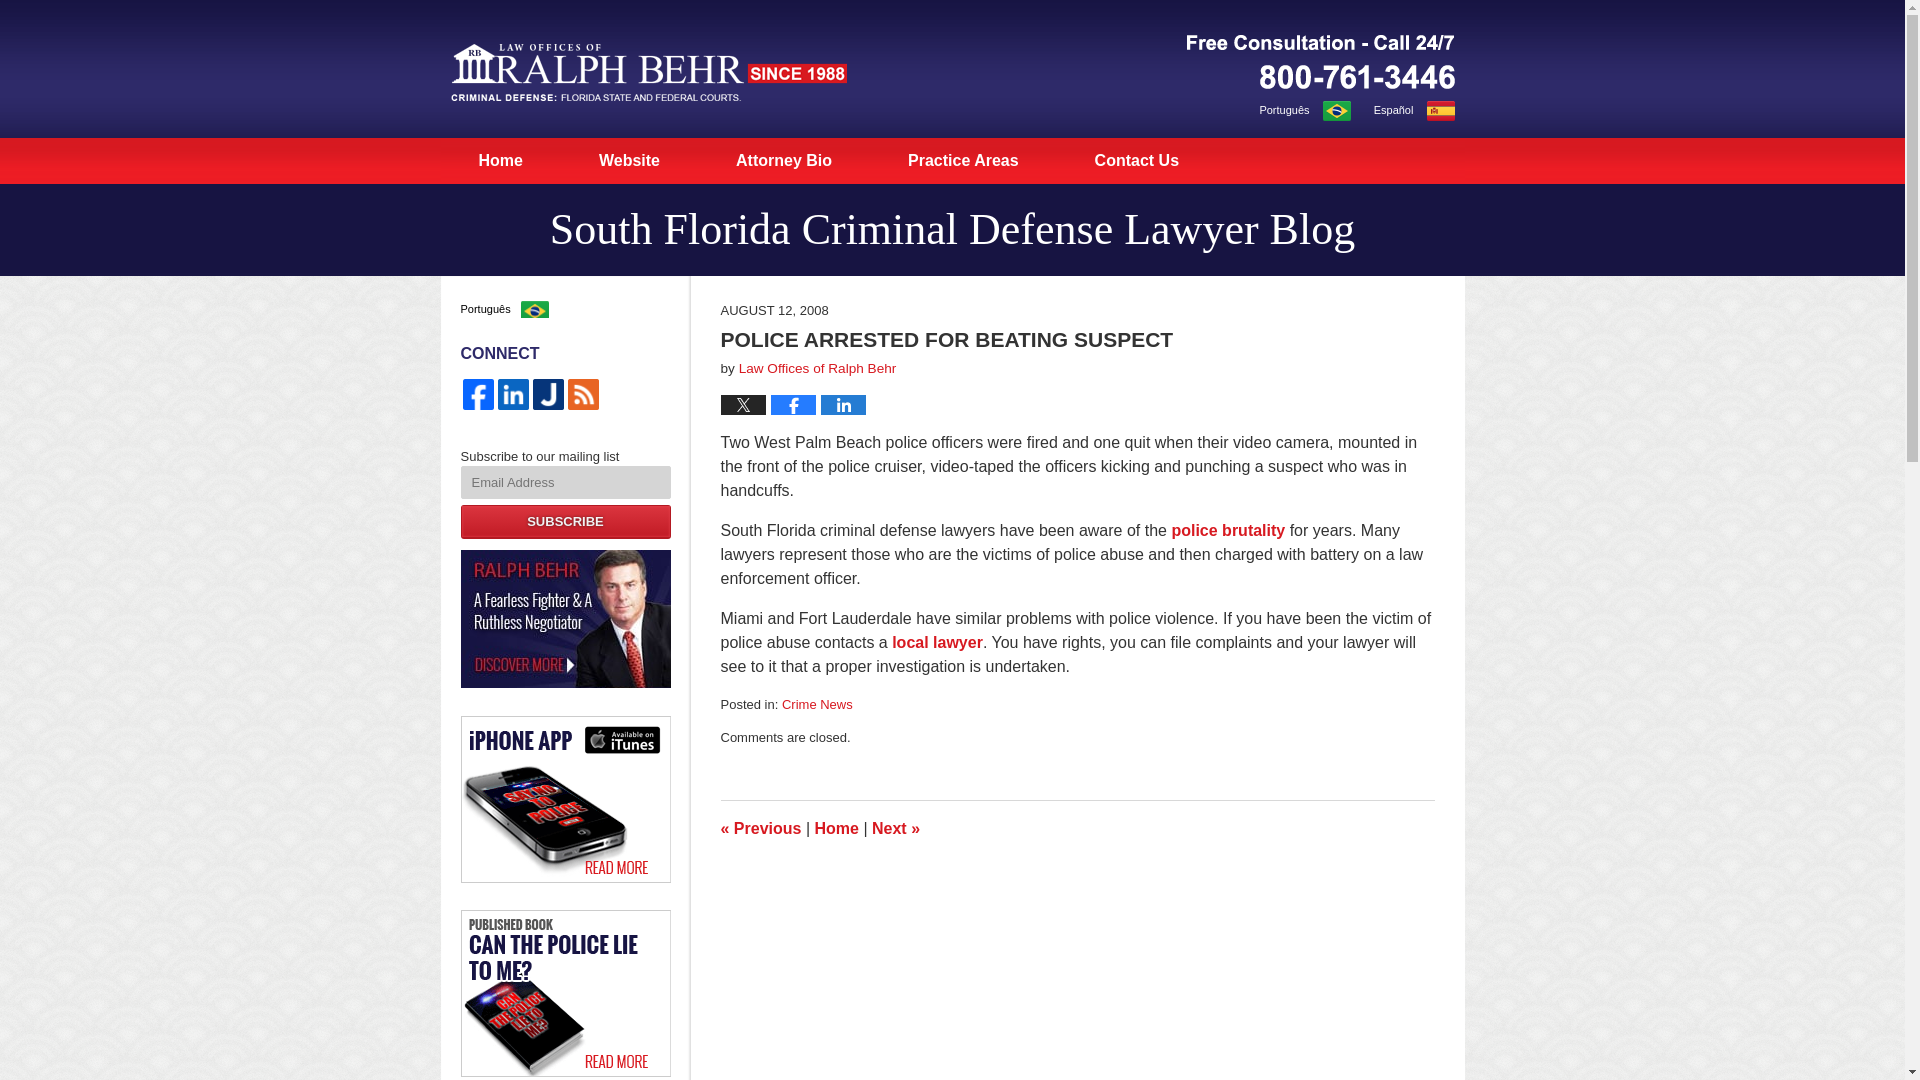  Describe the element at coordinates (500, 160) in the screenshot. I see `Home` at that location.